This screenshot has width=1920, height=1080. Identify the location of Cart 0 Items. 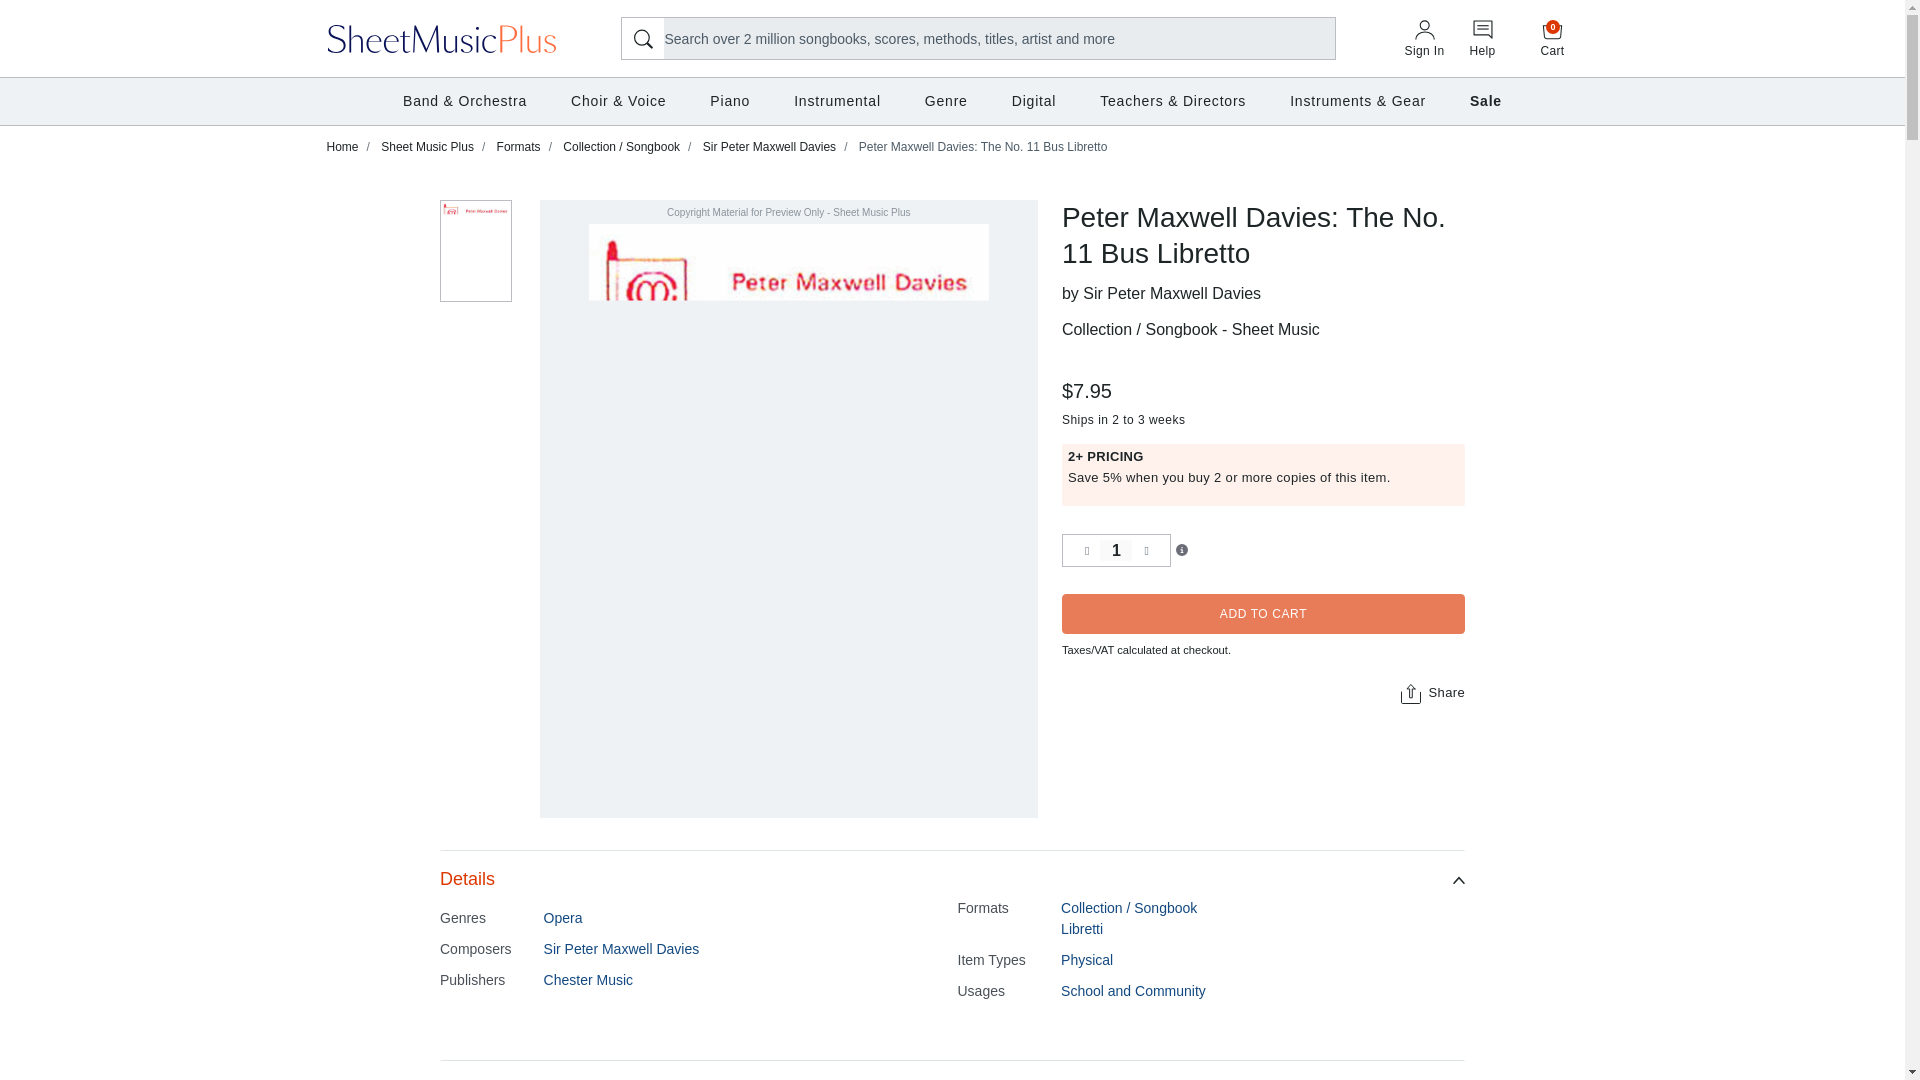
(1482, 39).